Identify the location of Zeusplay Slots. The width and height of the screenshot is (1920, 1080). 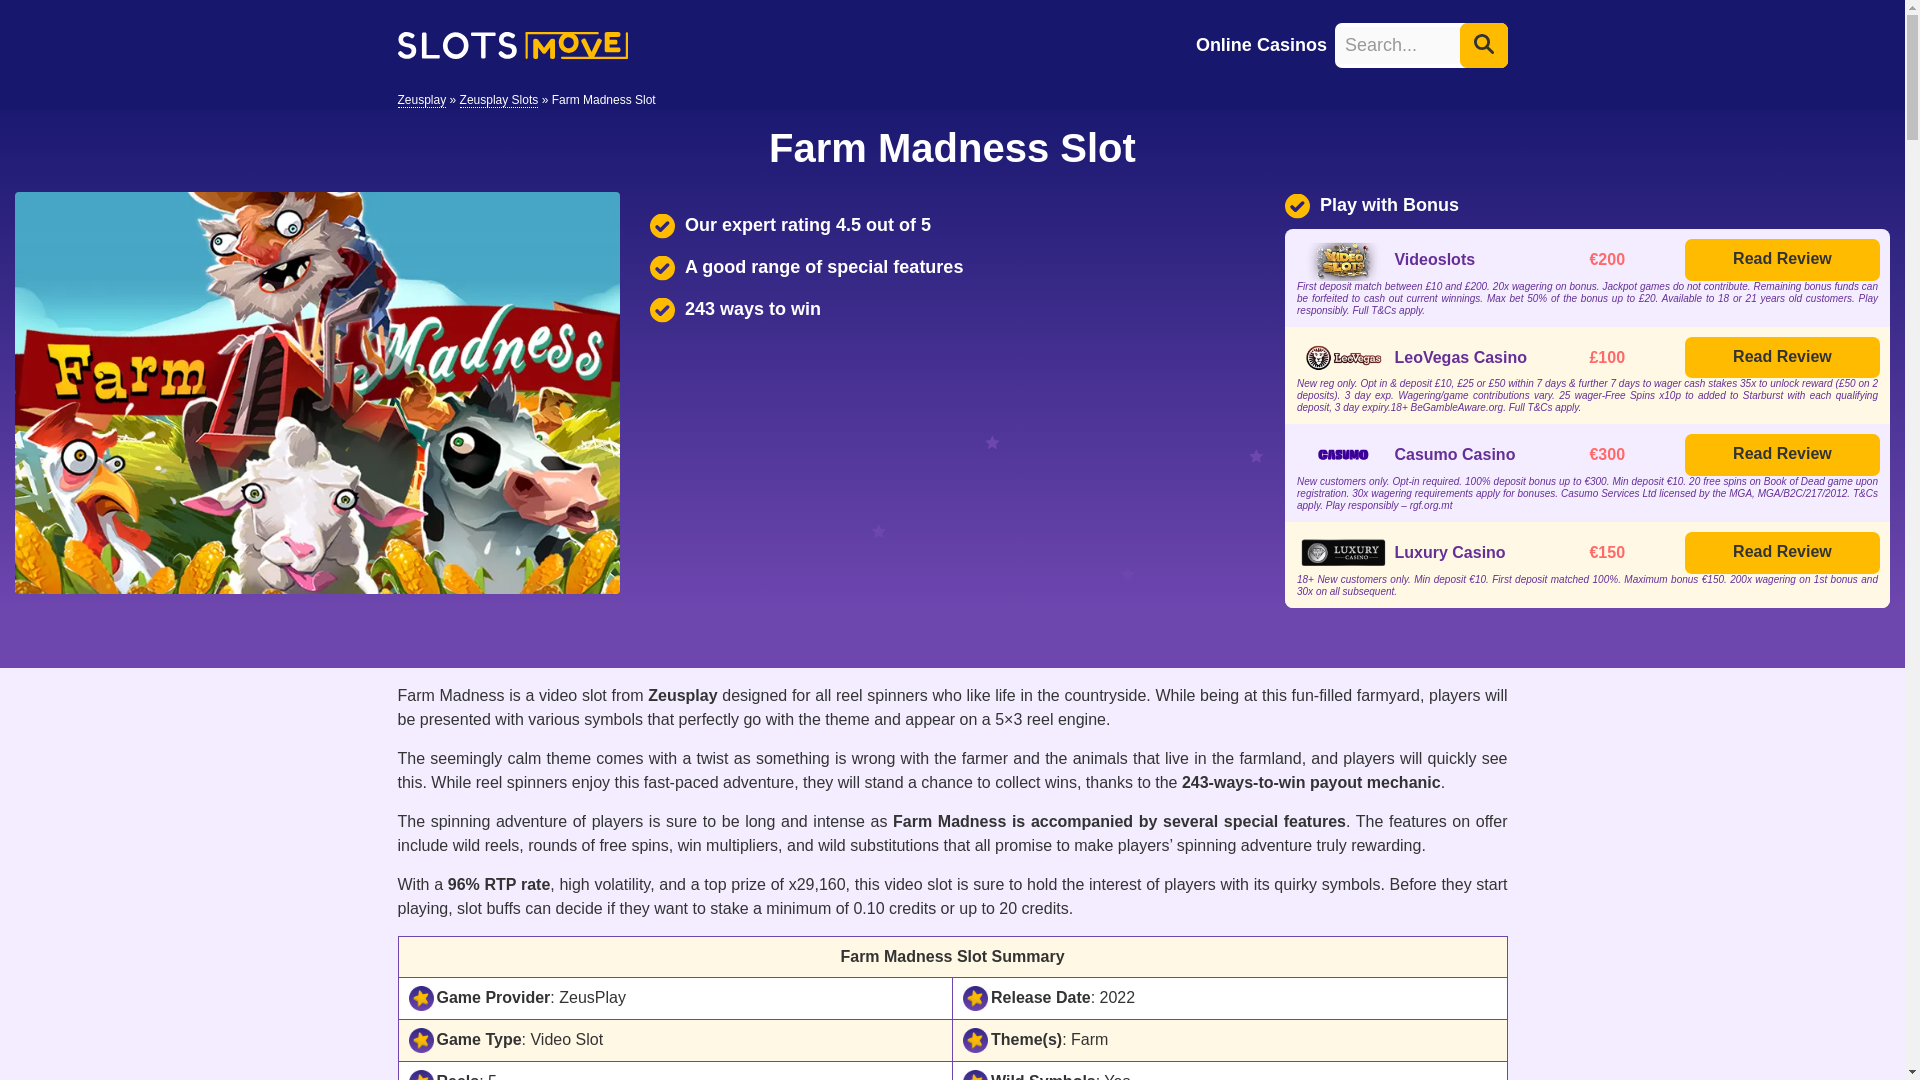
(500, 100).